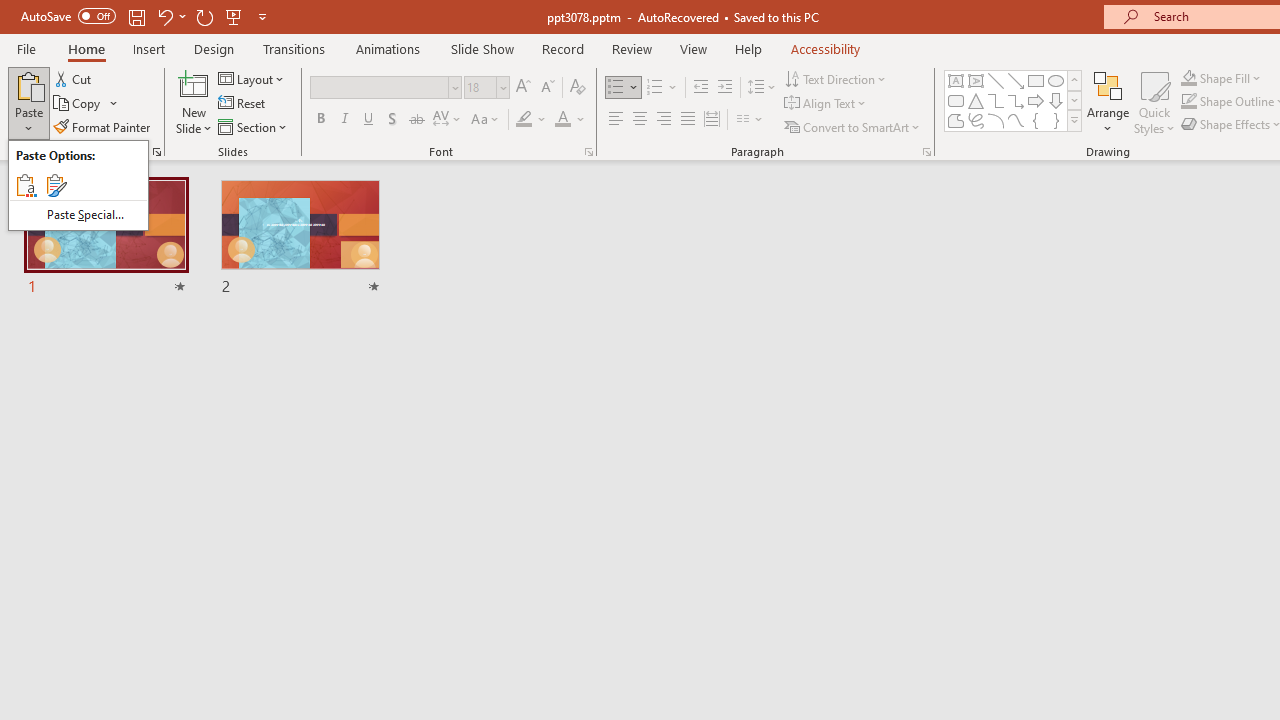 This screenshot has height=720, width=1280. Describe the element at coordinates (243, 104) in the screenshot. I see `Reset` at that location.